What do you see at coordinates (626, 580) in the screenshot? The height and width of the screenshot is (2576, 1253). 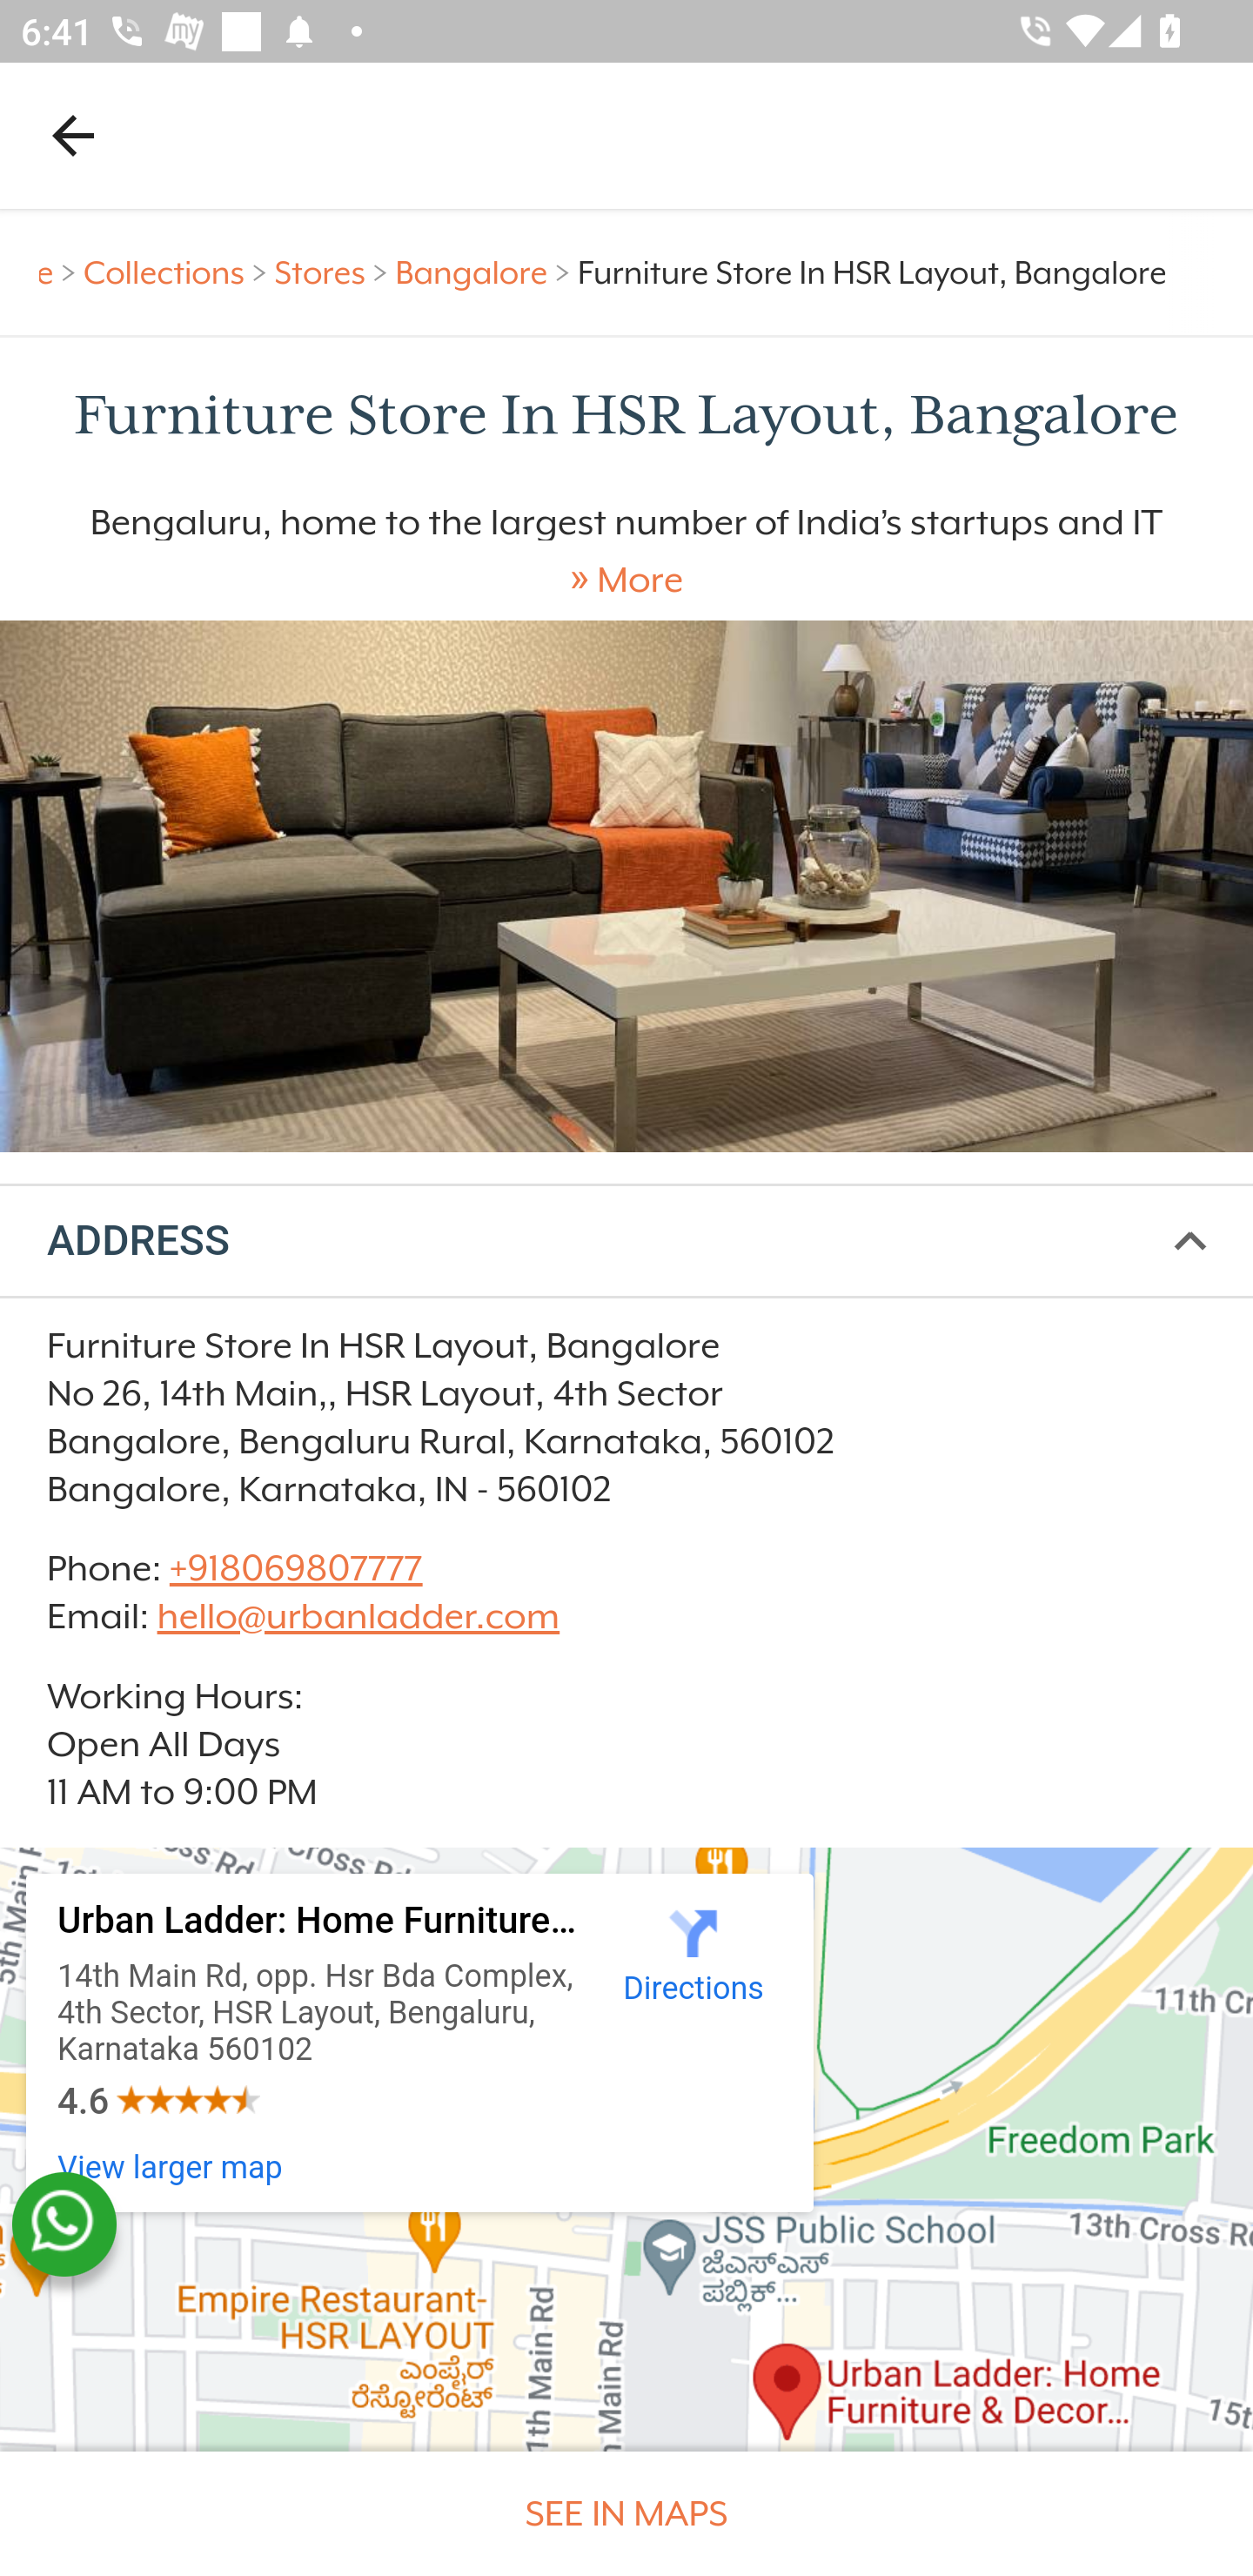 I see `» More` at bounding box center [626, 580].